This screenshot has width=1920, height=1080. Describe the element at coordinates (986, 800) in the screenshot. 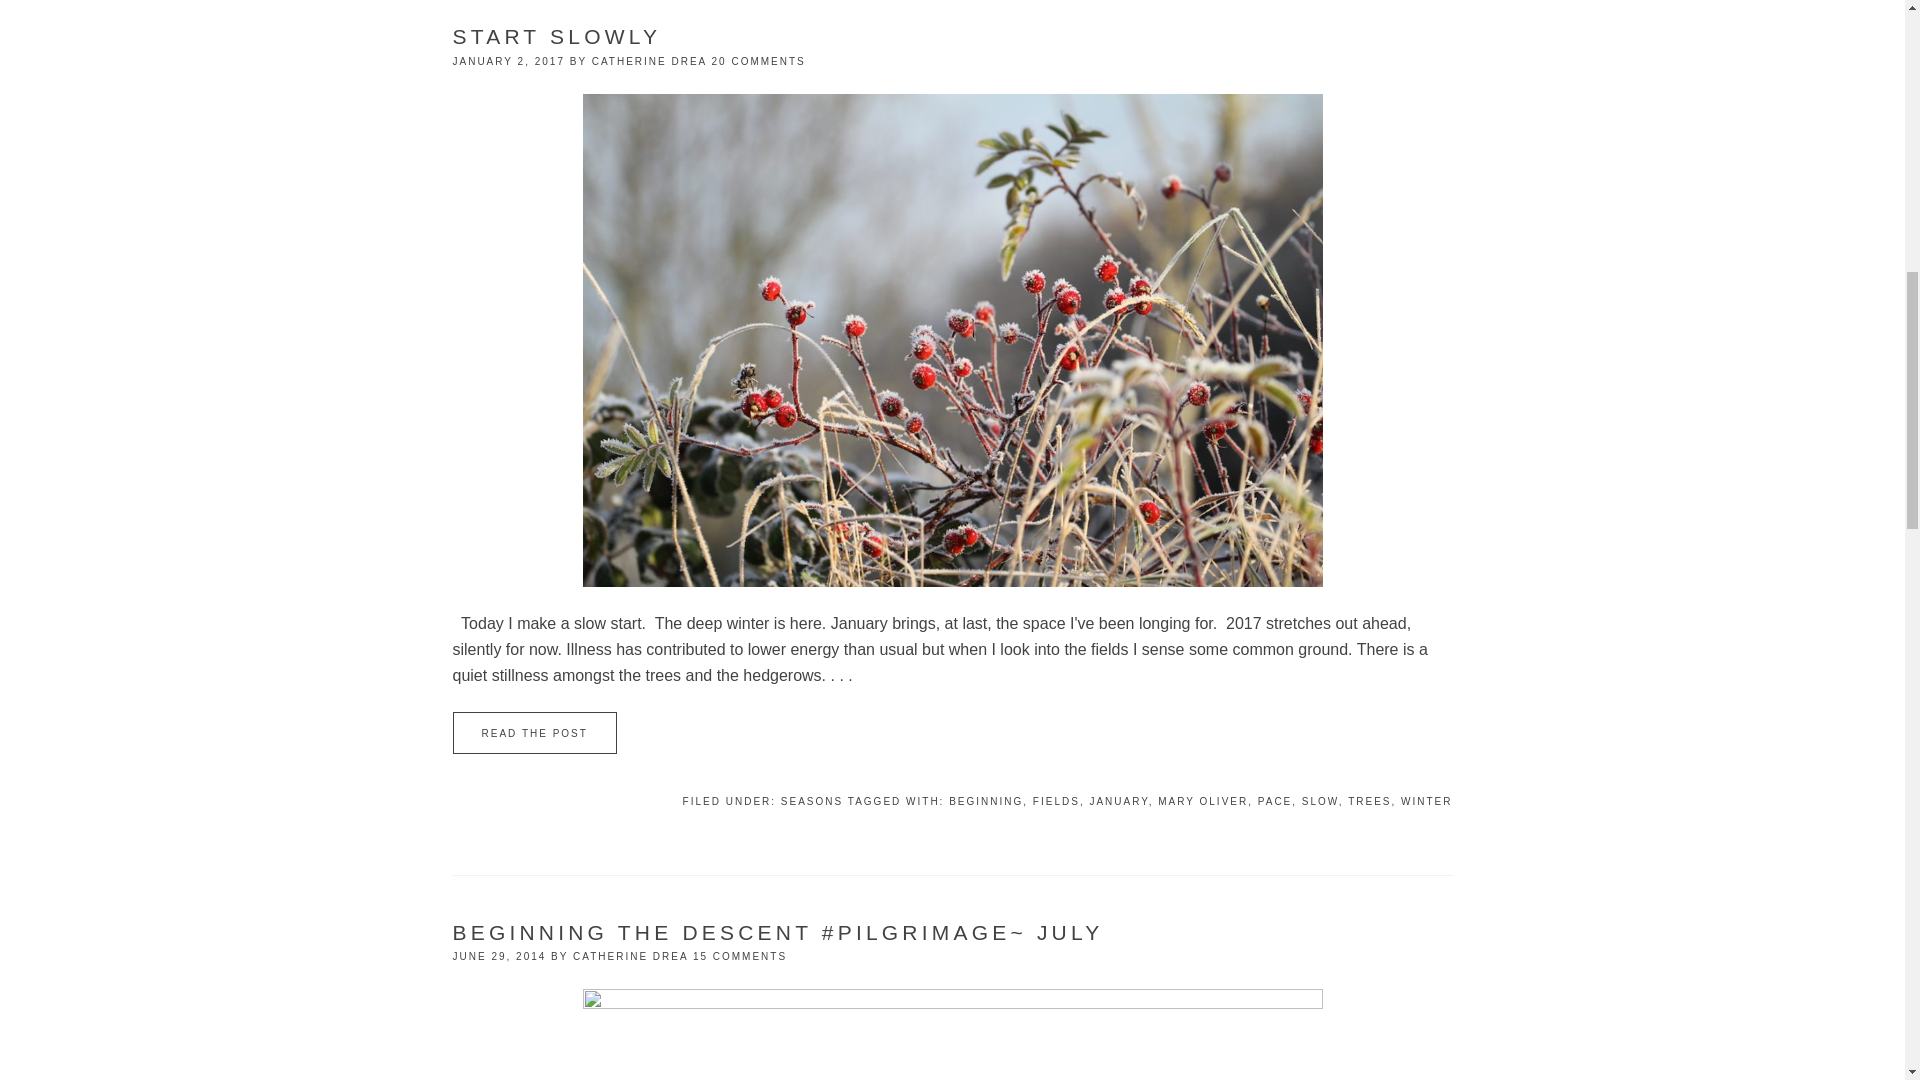

I see `BEGINNING` at that location.